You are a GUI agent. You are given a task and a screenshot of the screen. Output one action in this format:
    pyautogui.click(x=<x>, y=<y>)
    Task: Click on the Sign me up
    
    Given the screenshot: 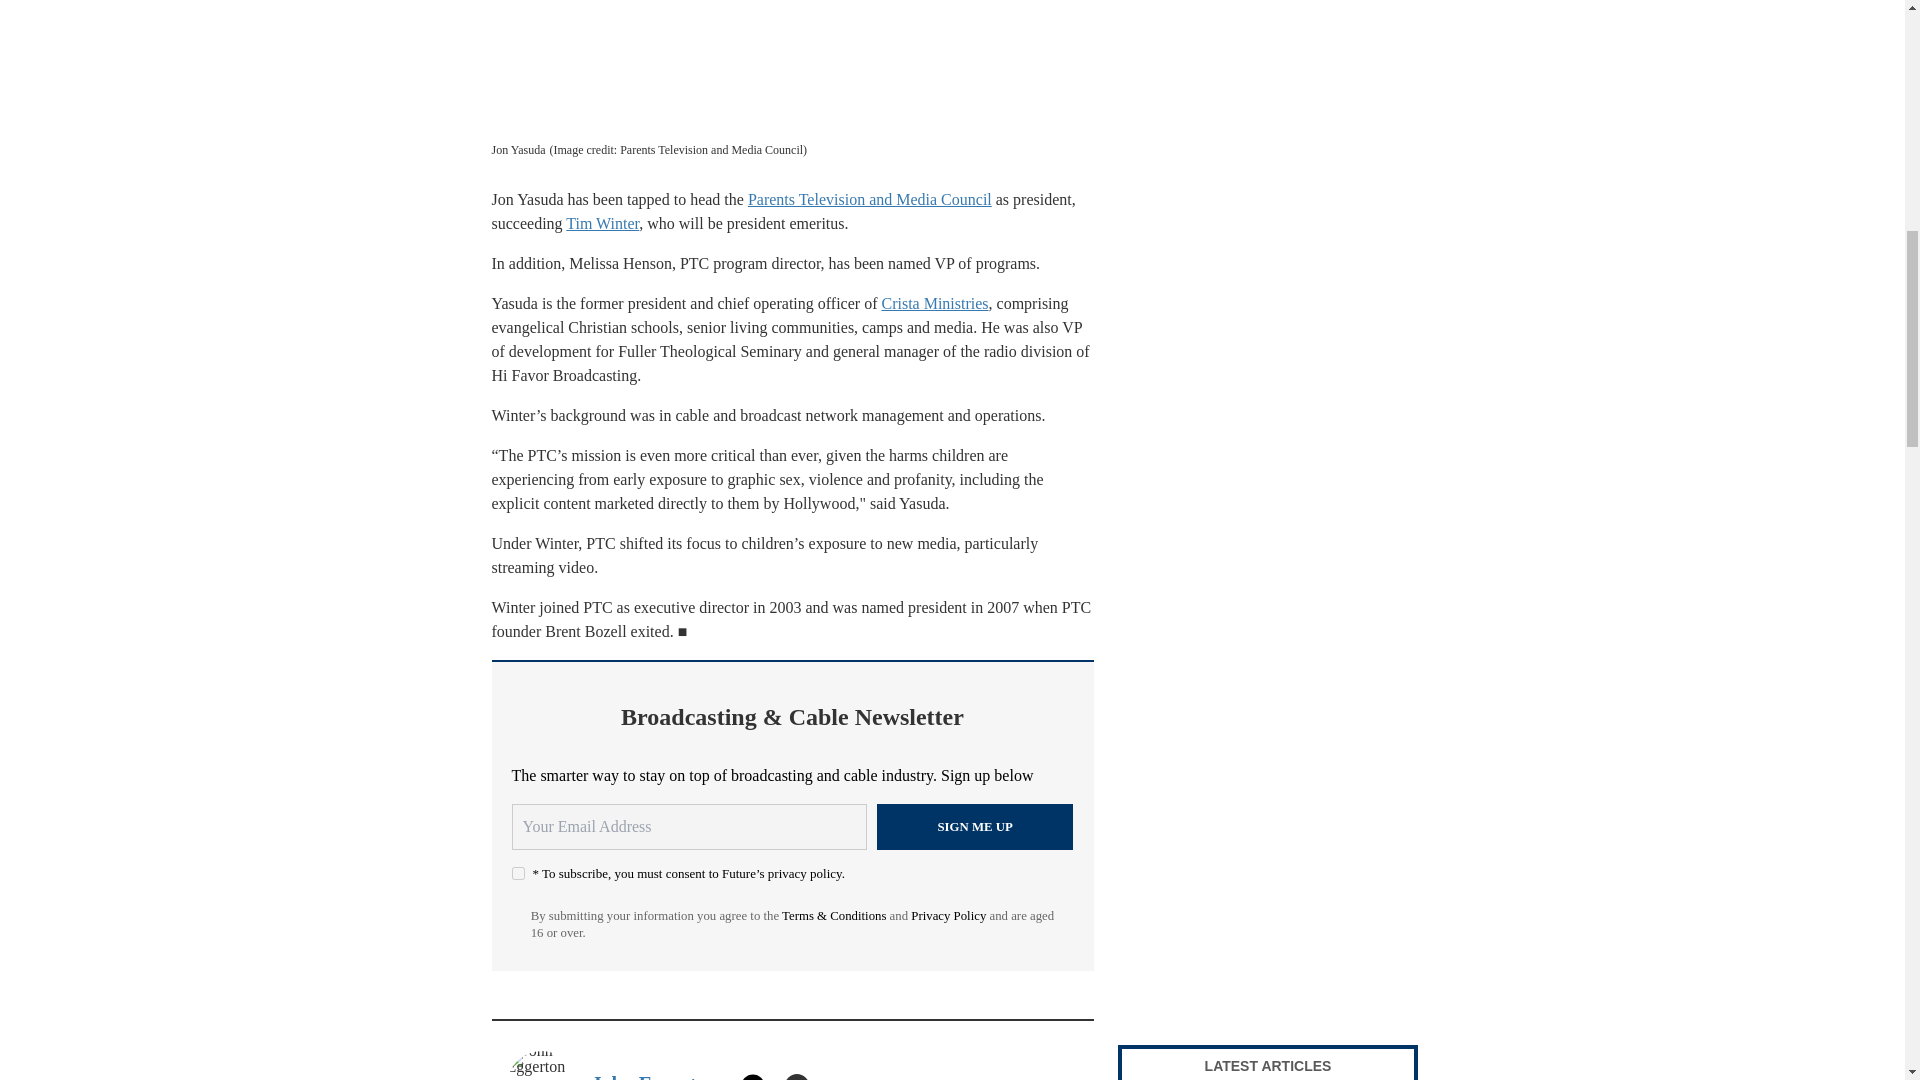 What is the action you would take?
    pyautogui.click(x=975, y=826)
    